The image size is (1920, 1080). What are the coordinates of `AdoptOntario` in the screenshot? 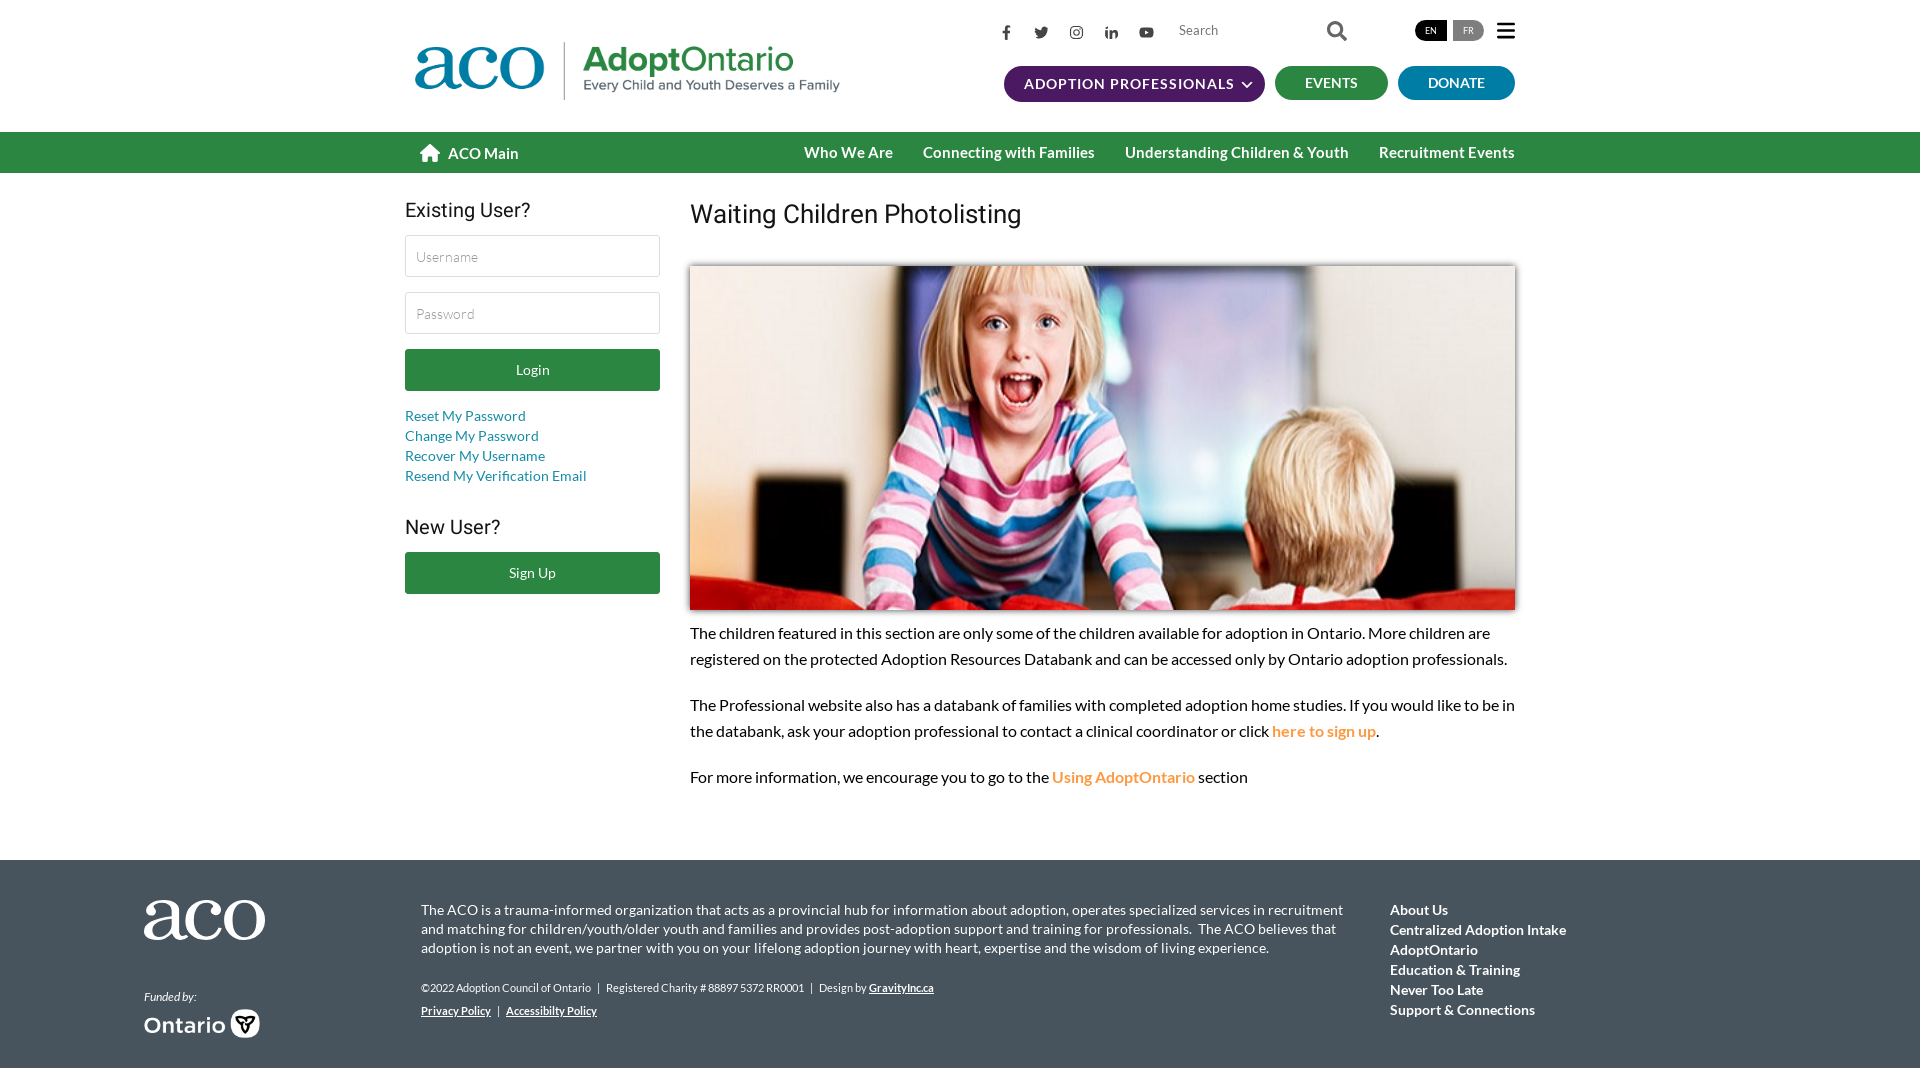 It's located at (1434, 950).